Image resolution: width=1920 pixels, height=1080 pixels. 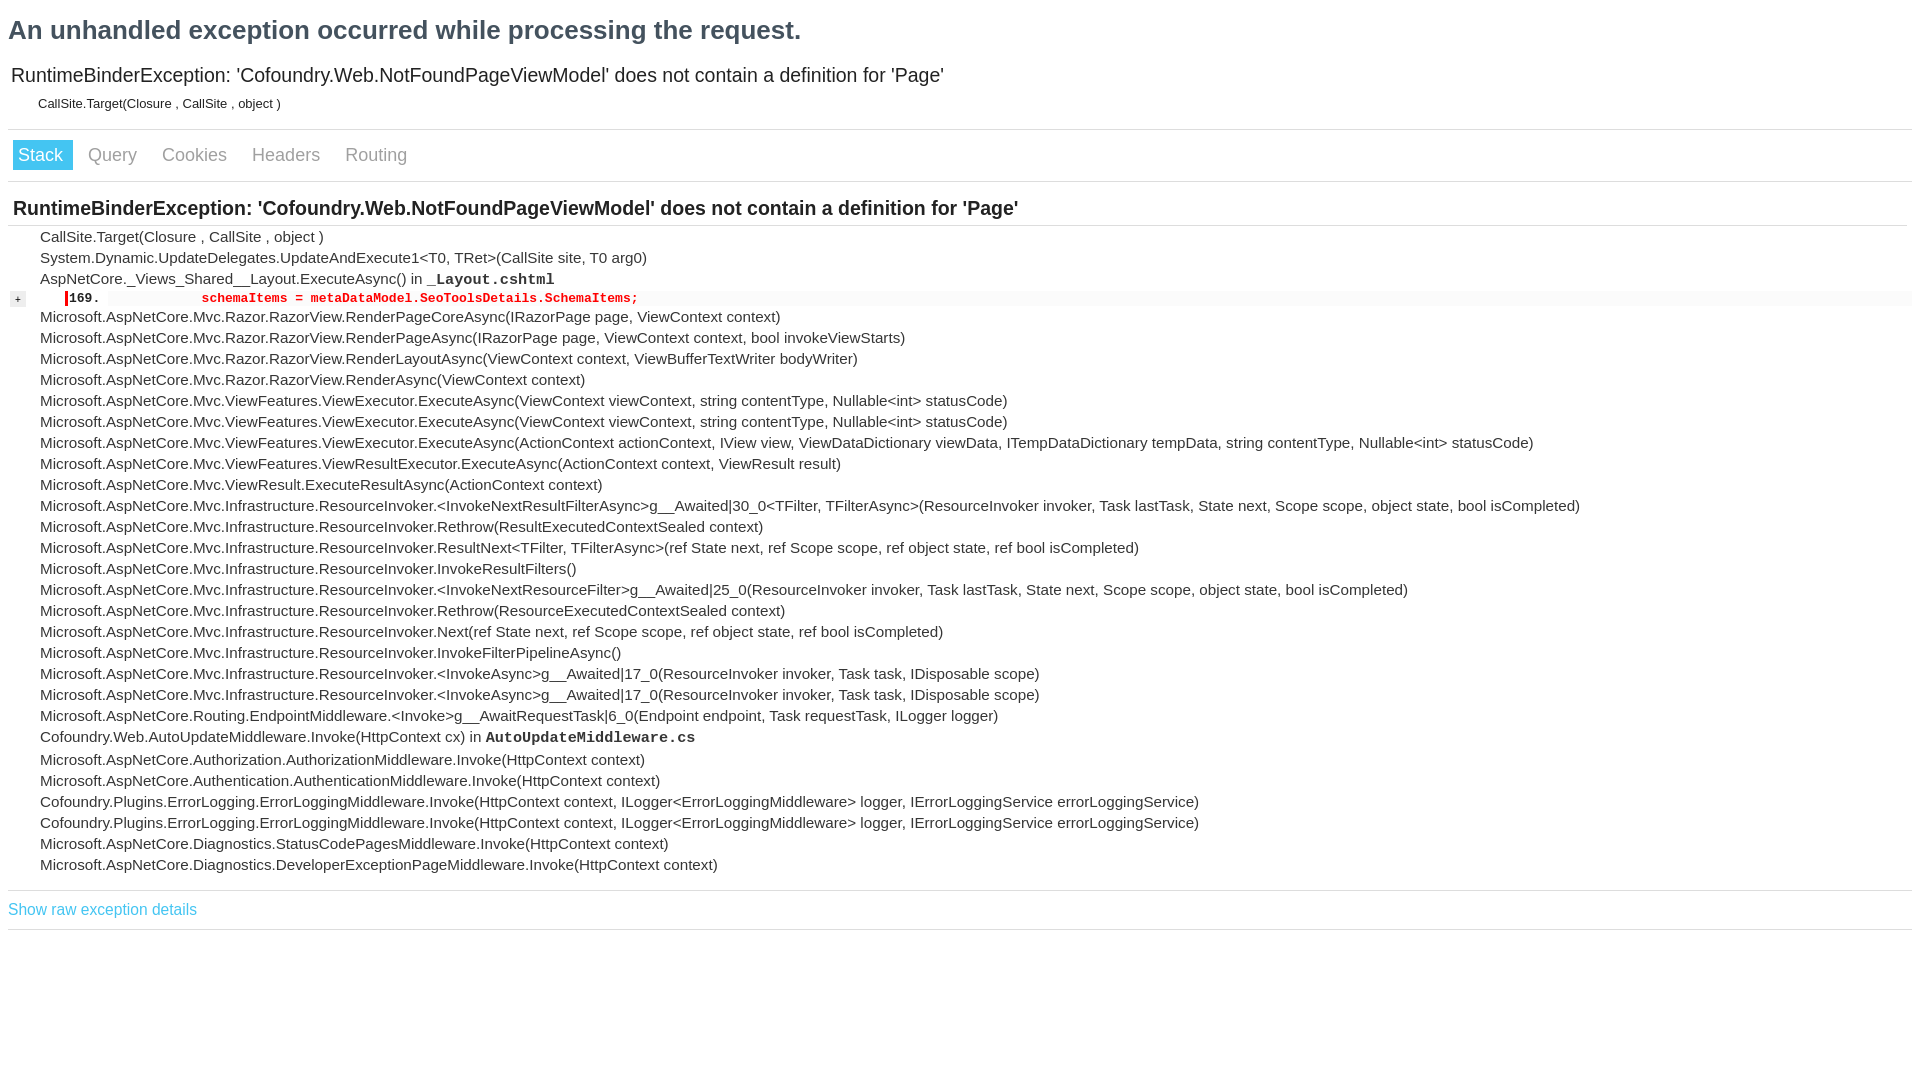 What do you see at coordinates (18, 299) in the screenshot?
I see `+` at bounding box center [18, 299].